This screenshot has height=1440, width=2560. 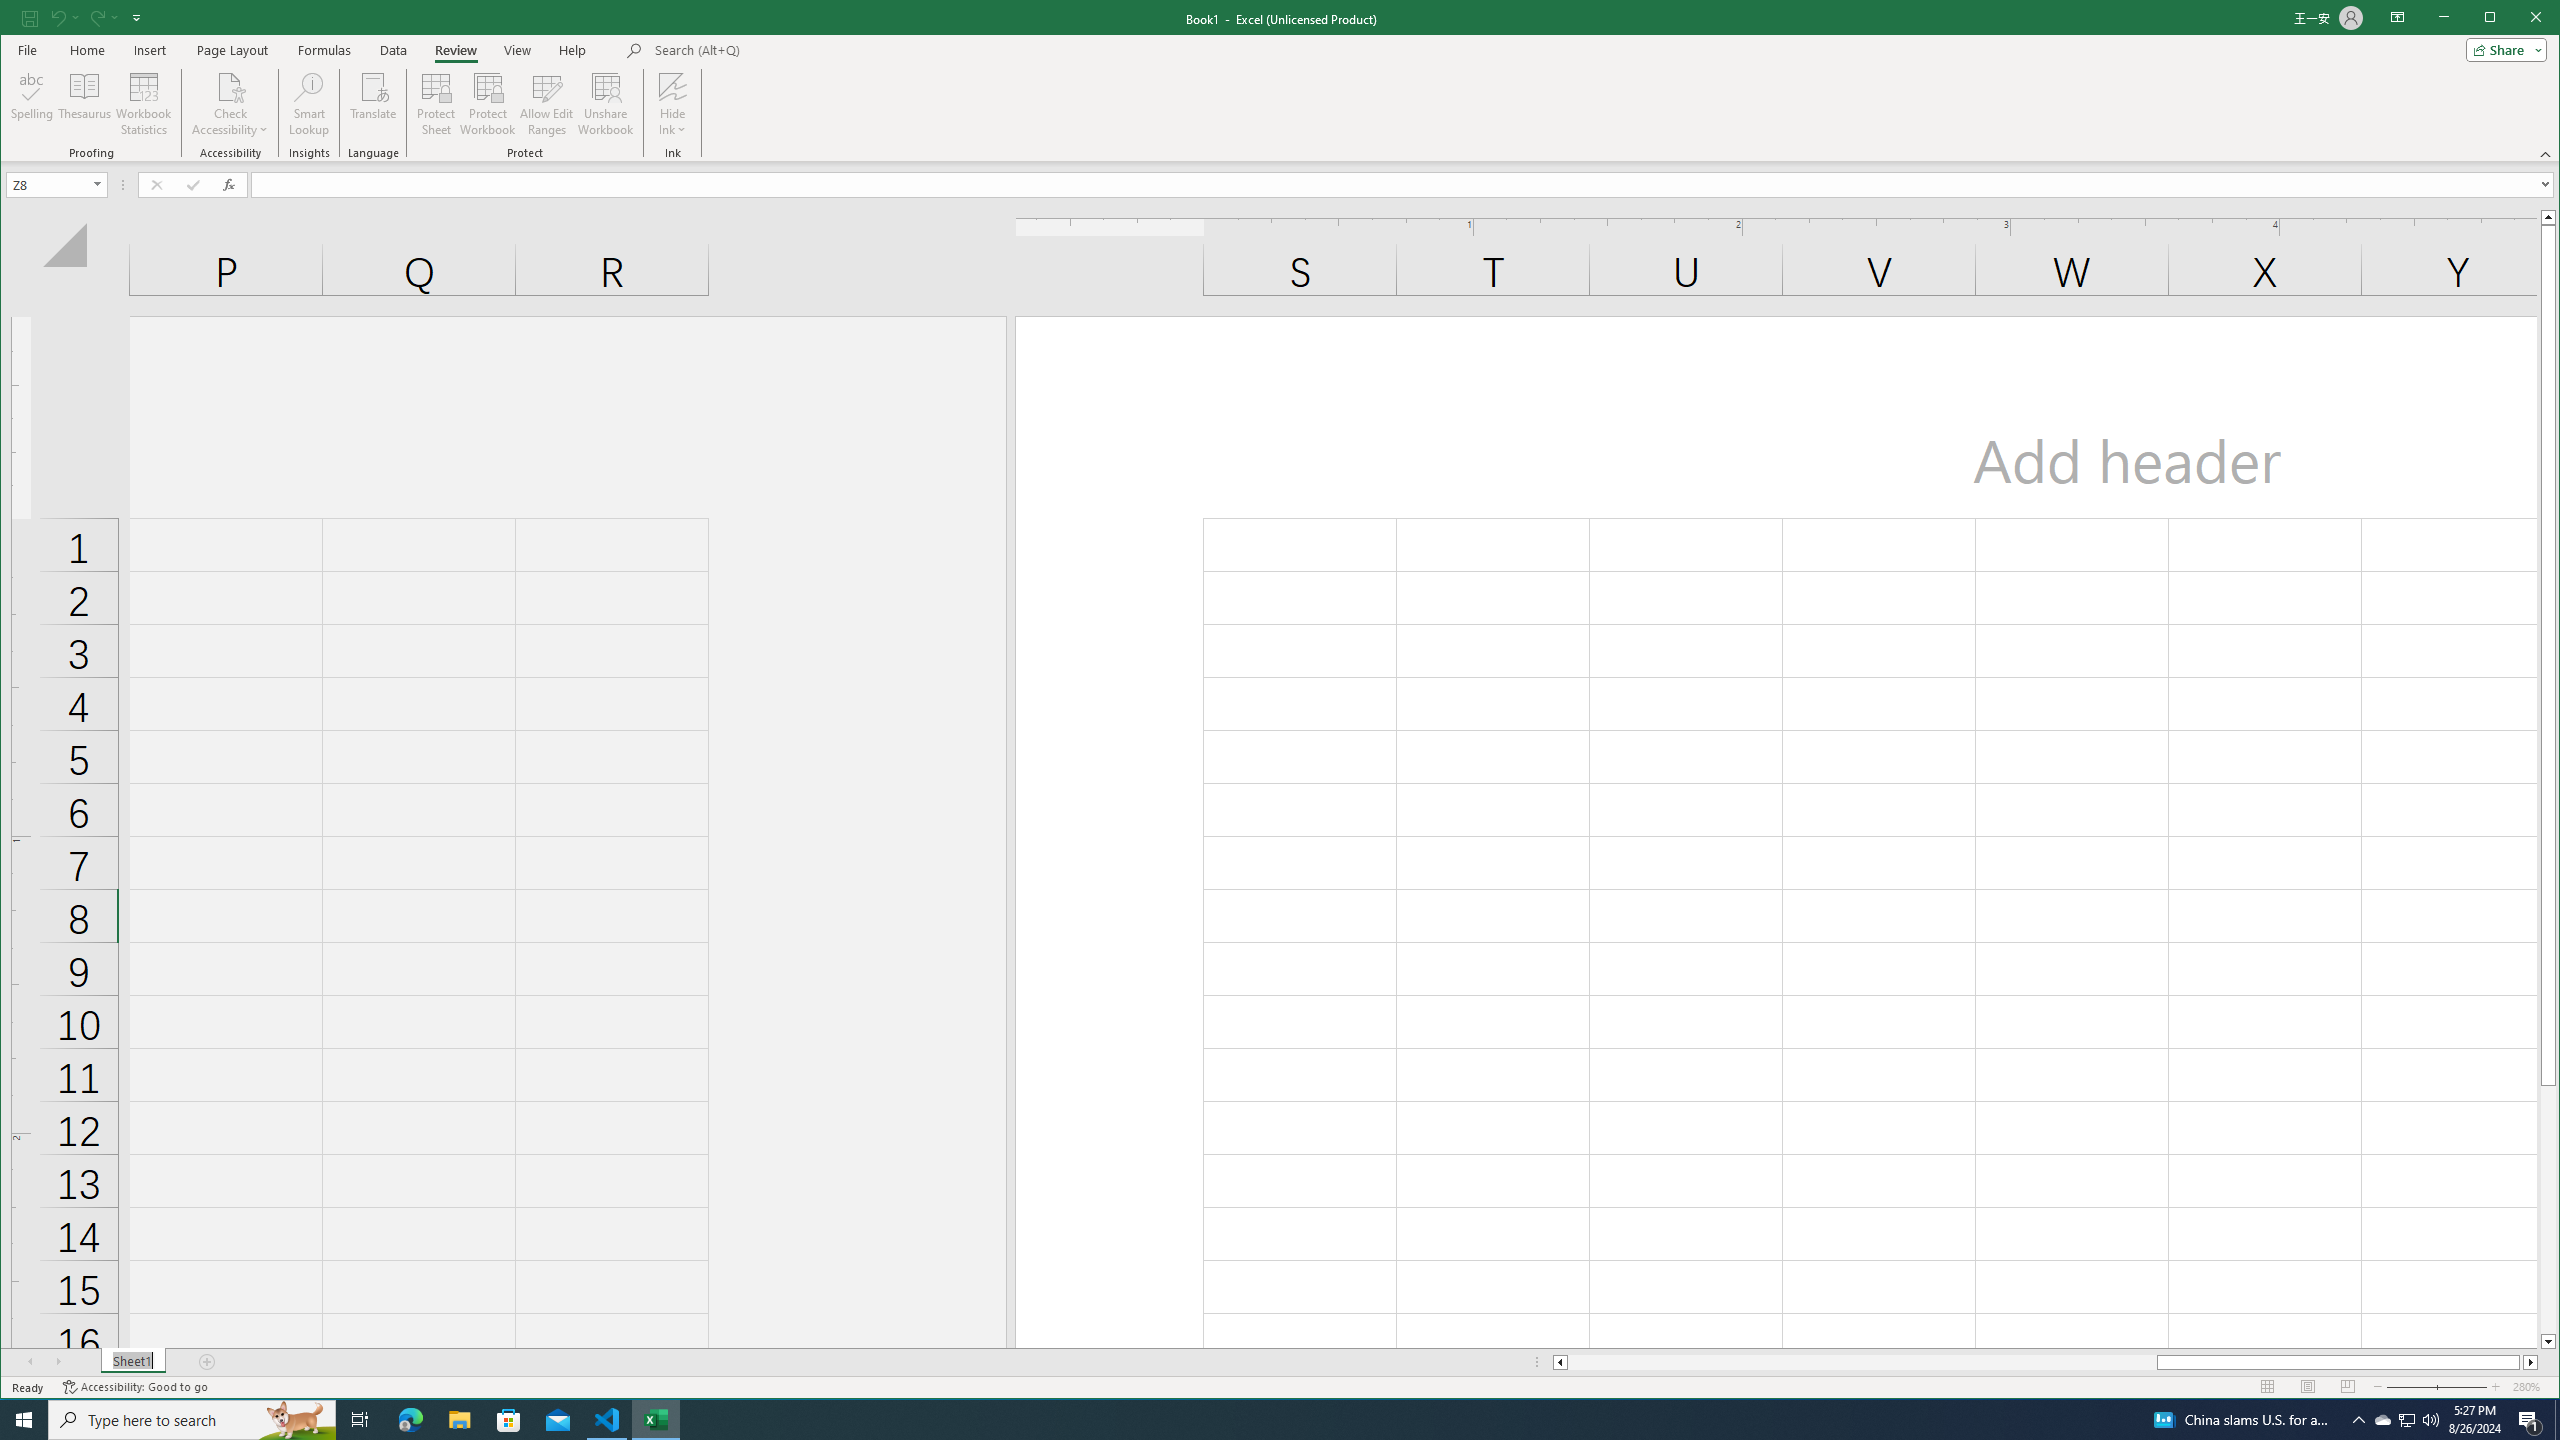 I want to click on Zoom Out, so click(x=2424, y=1387).